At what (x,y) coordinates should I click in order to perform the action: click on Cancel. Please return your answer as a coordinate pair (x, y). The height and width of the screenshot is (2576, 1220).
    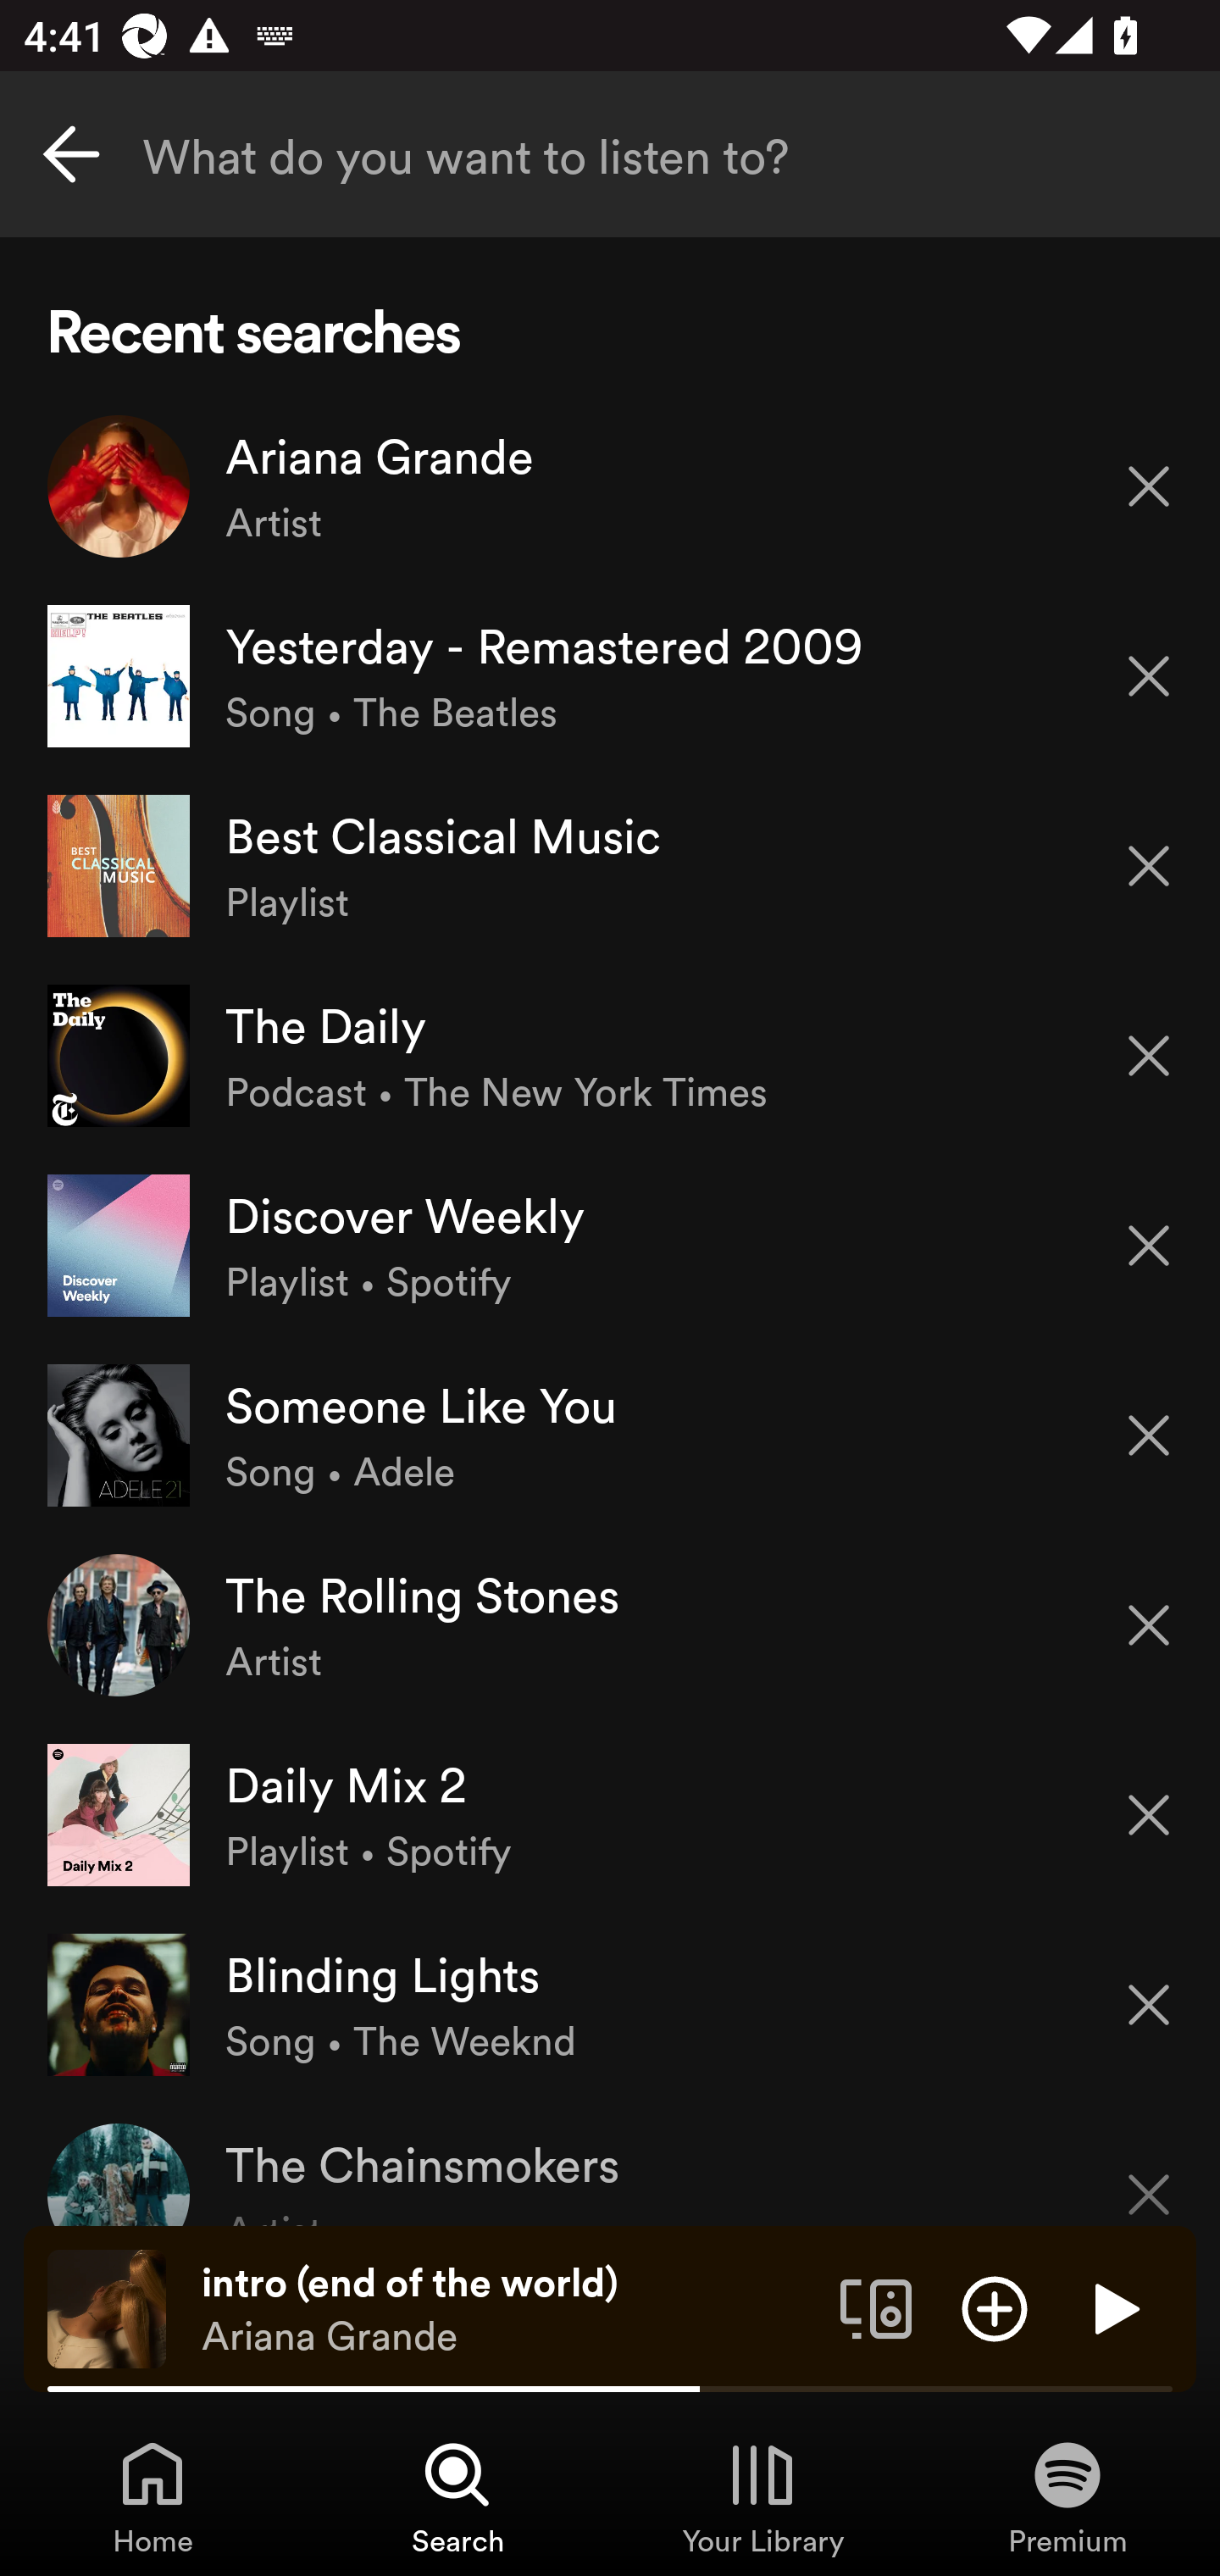
    Looking at the image, I should click on (71, 154).